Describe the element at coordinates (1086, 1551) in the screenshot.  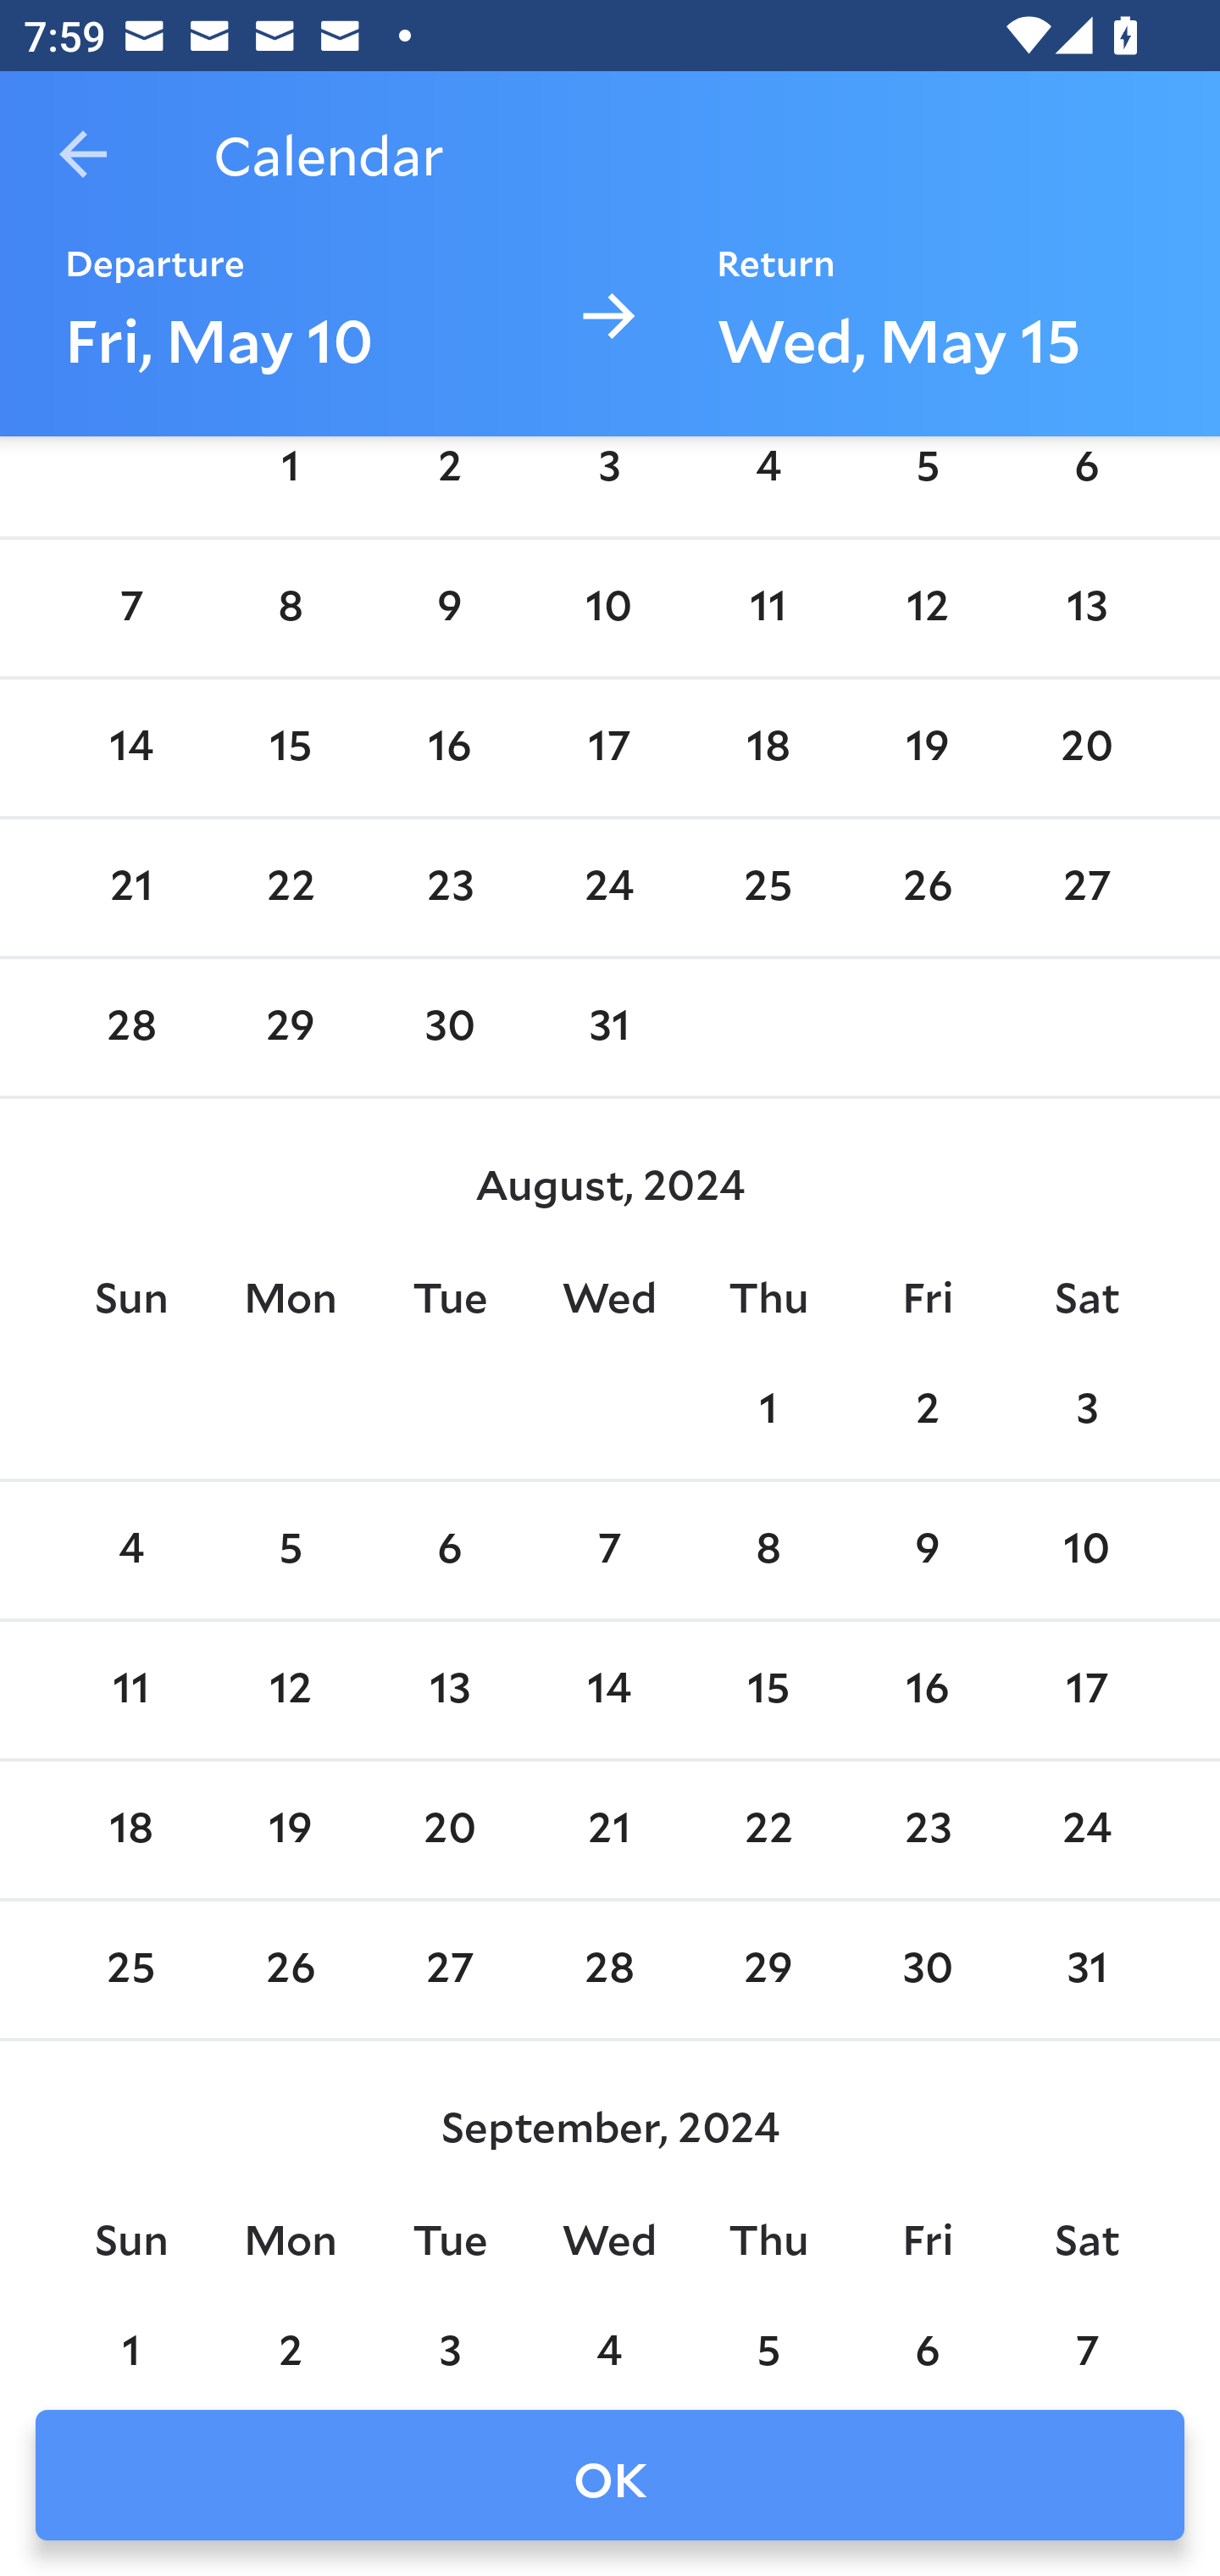
I see `10` at that location.